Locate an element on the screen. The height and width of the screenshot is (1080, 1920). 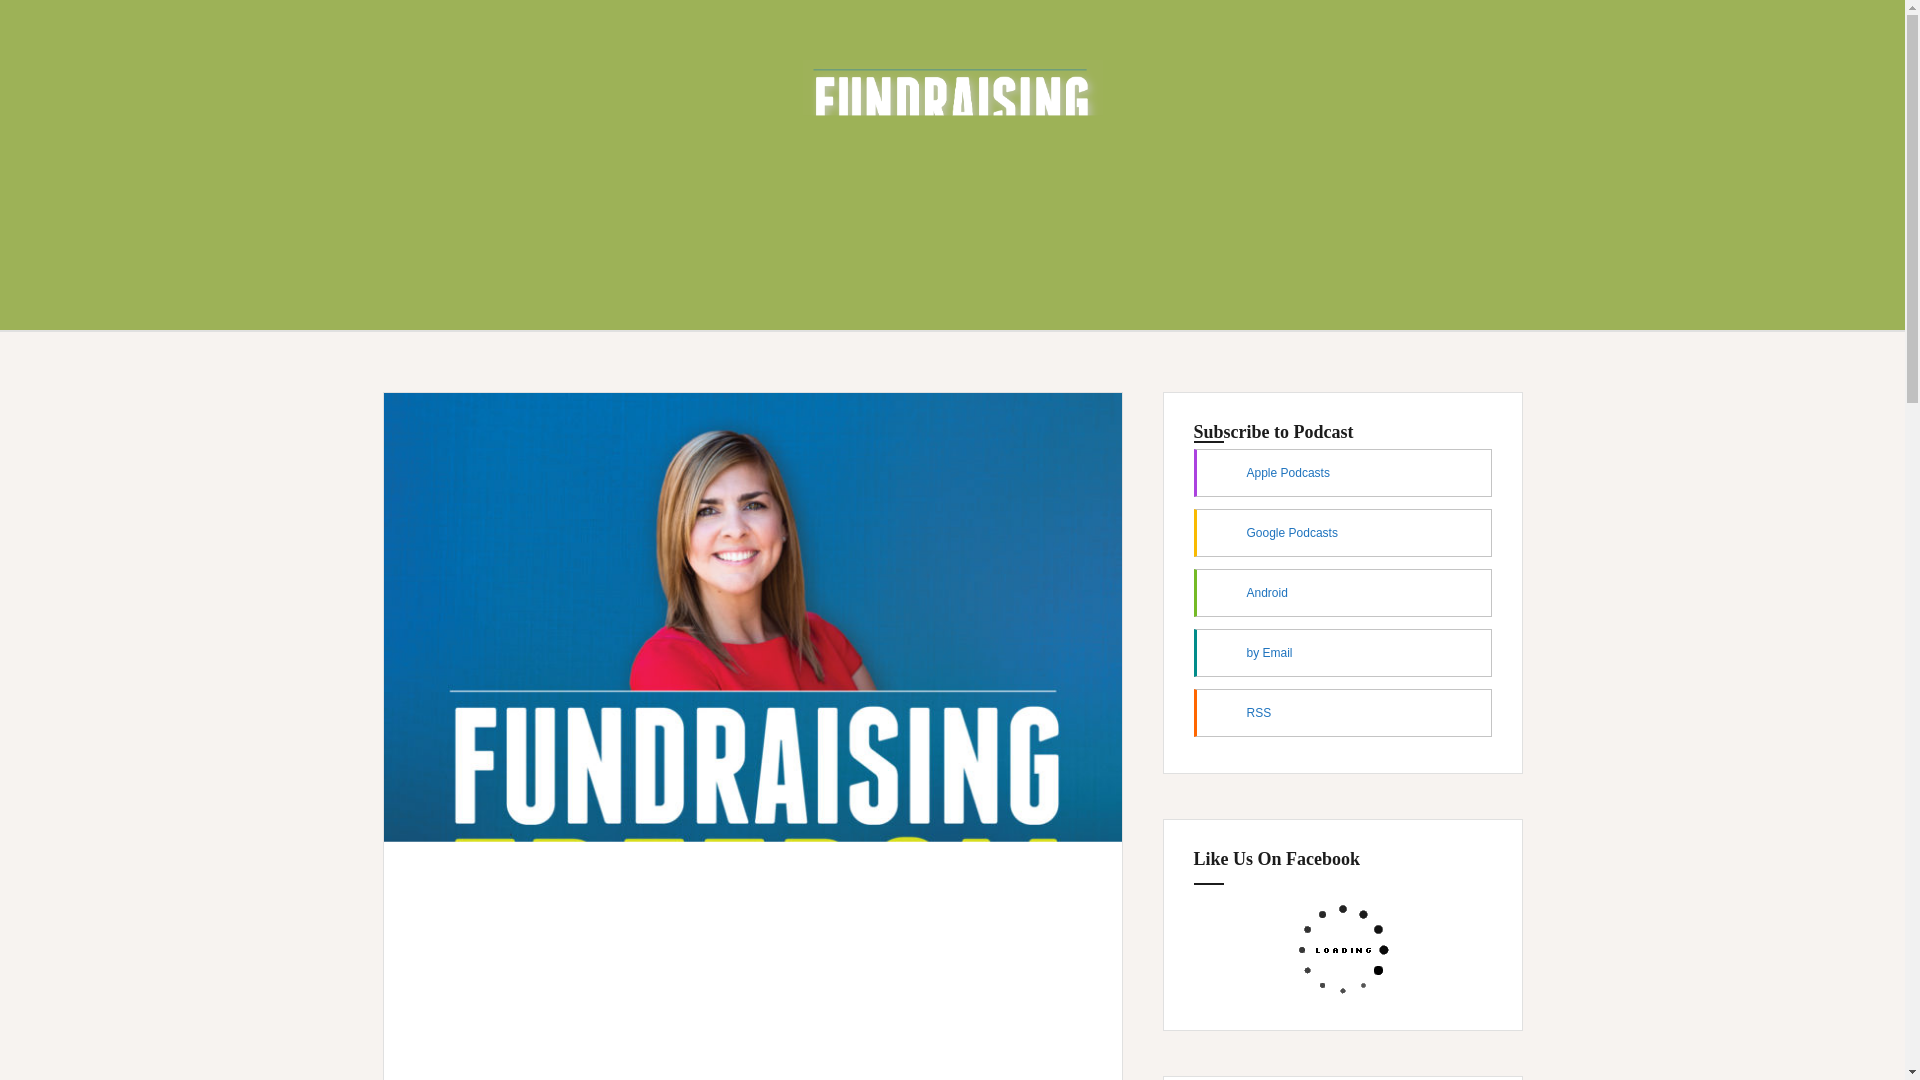
Subscribe on Android is located at coordinates (1342, 592).